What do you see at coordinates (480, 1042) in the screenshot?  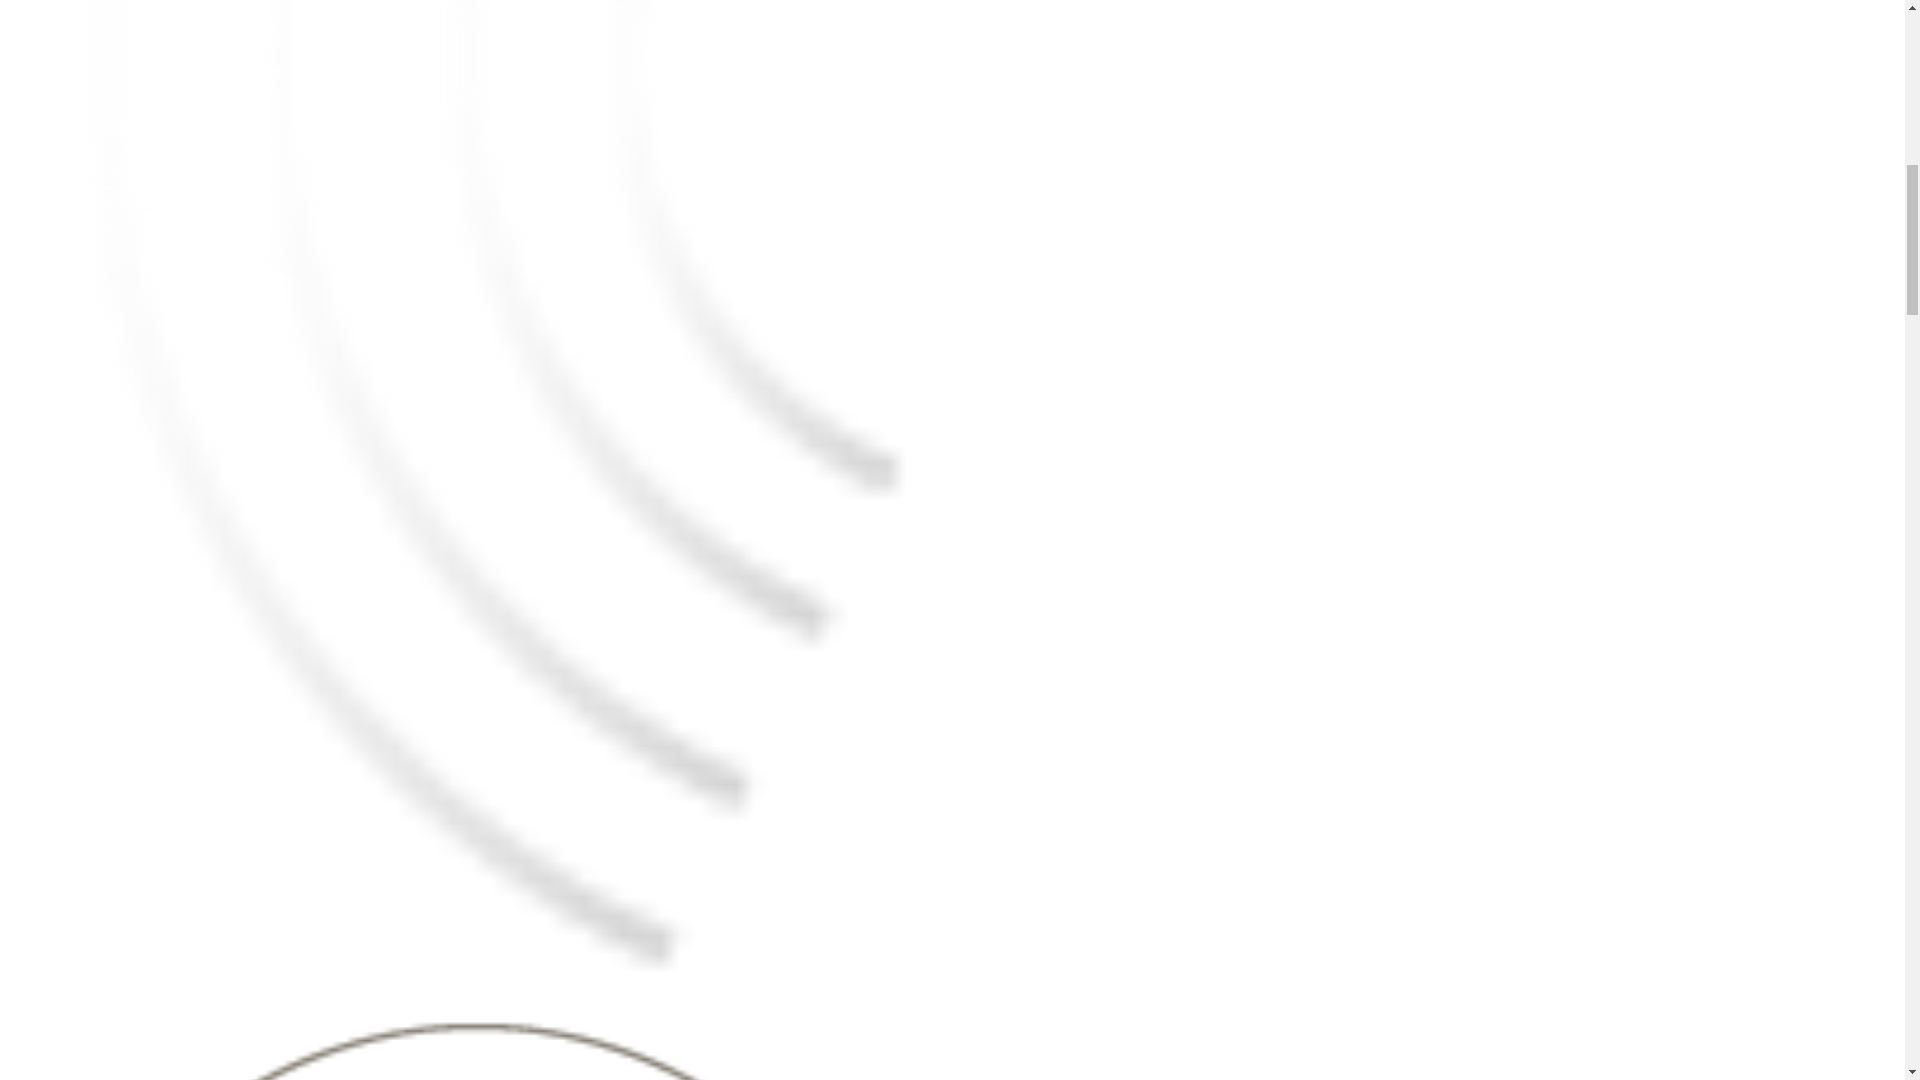 I see `air duct` at bounding box center [480, 1042].